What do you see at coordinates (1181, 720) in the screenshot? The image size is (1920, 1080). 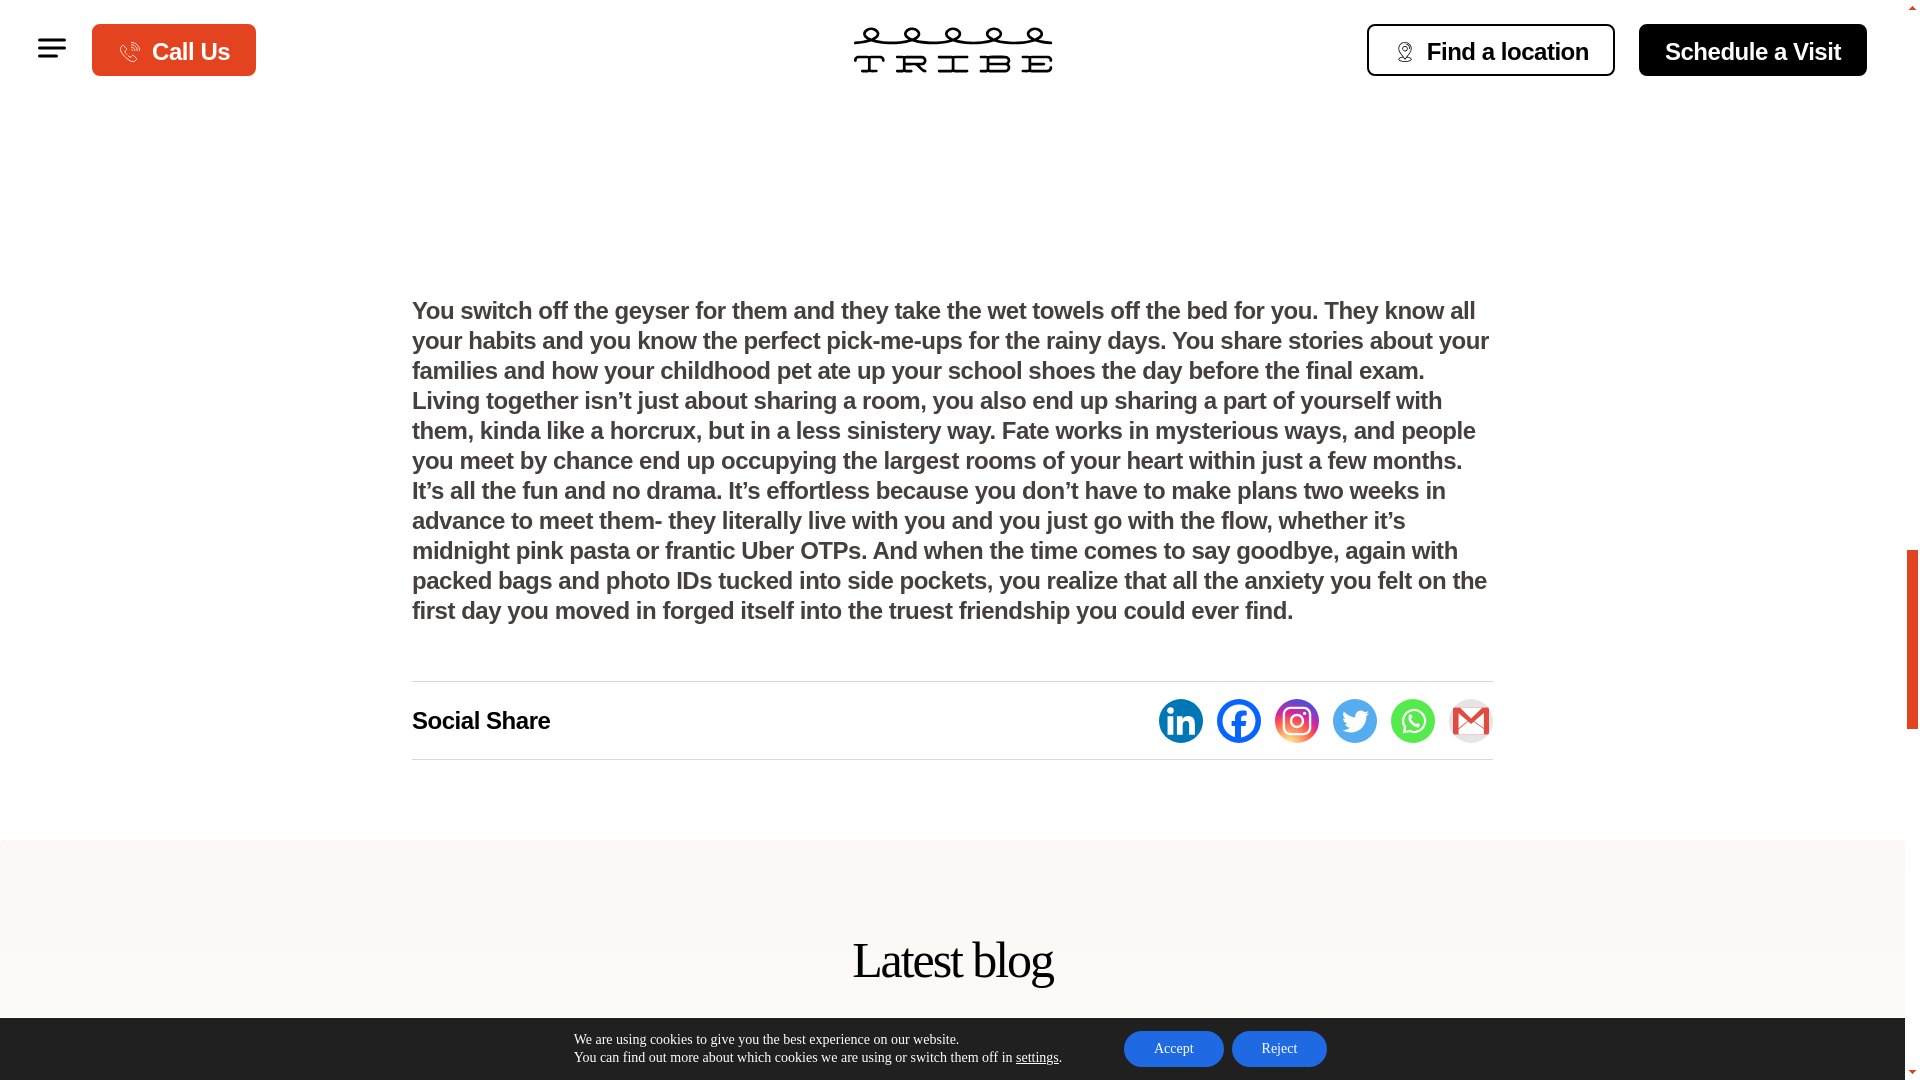 I see `Linkedin` at bounding box center [1181, 720].